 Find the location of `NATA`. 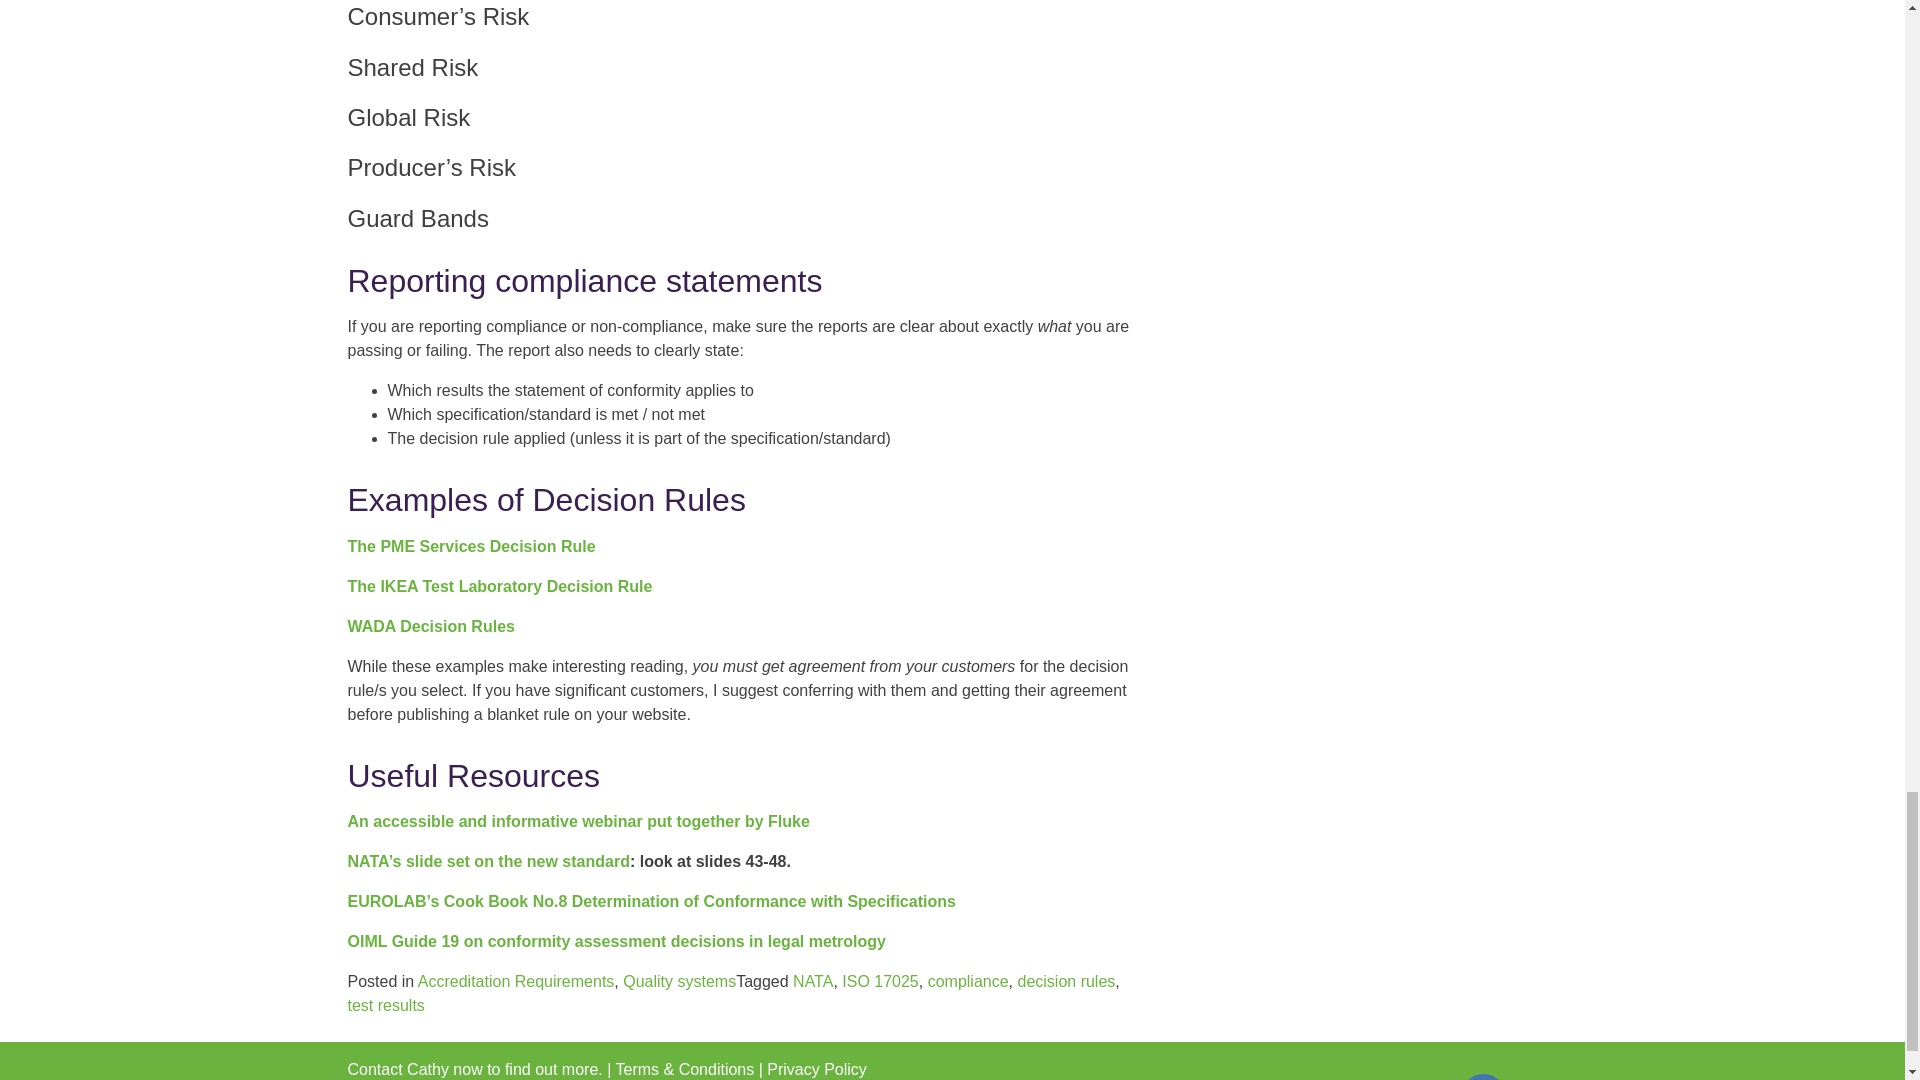

NATA is located at coordinates (812, 982).